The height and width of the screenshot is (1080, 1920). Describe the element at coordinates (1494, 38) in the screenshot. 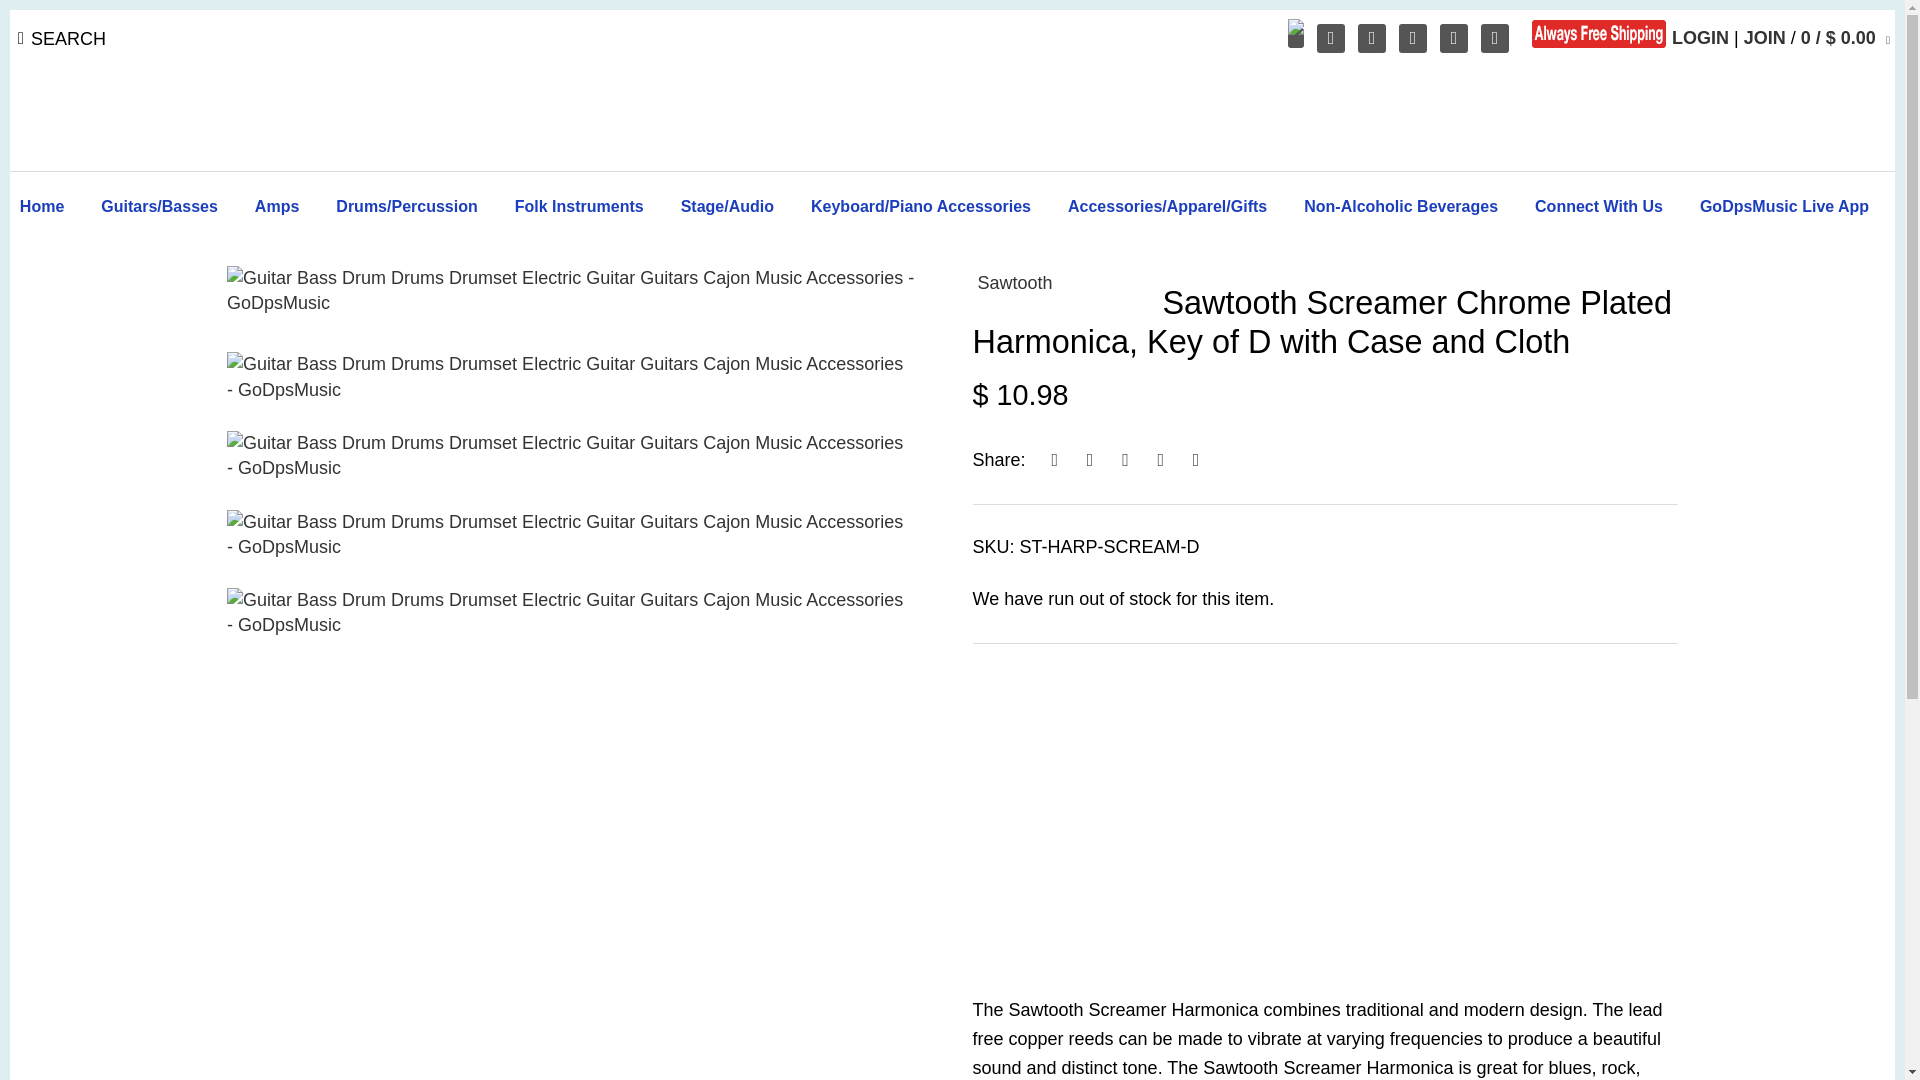

I see `Pinterest` at that location.